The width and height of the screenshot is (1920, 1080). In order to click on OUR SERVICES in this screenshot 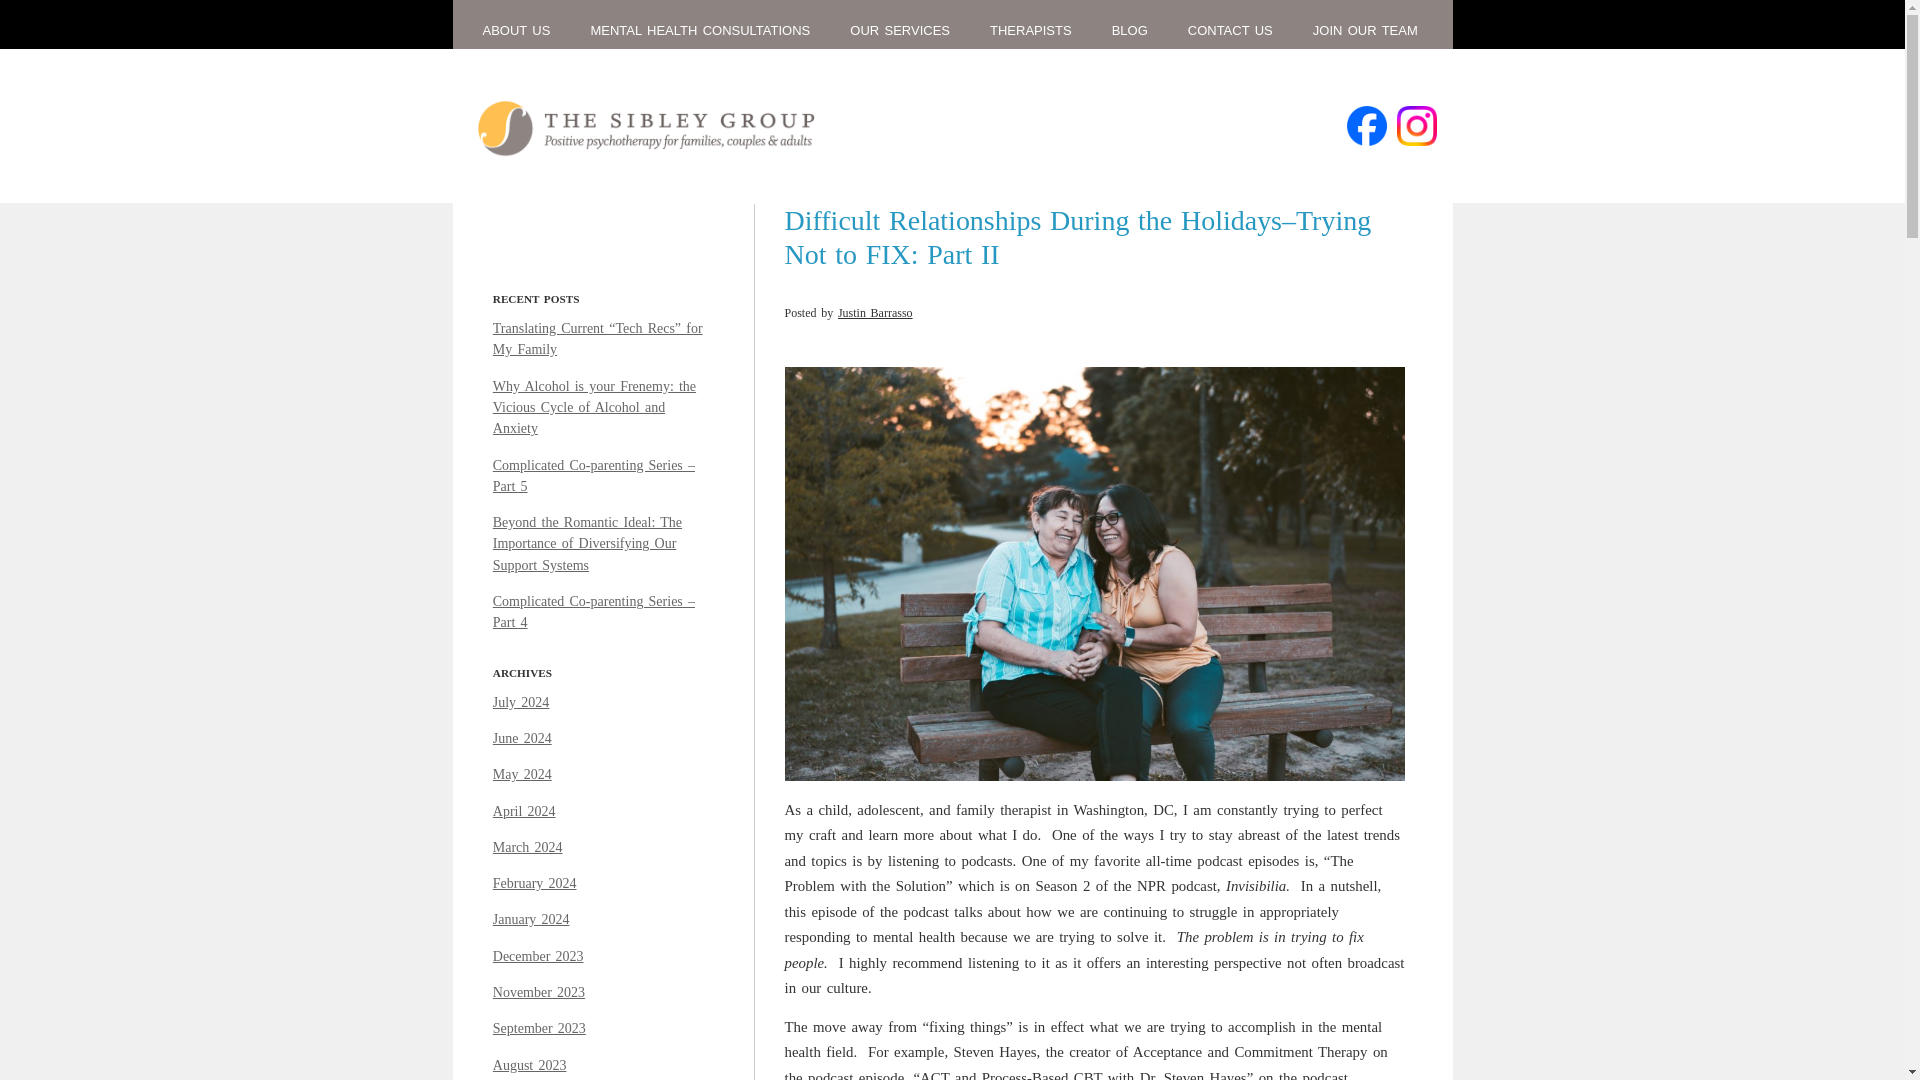, I will do `click(899, 30)`.